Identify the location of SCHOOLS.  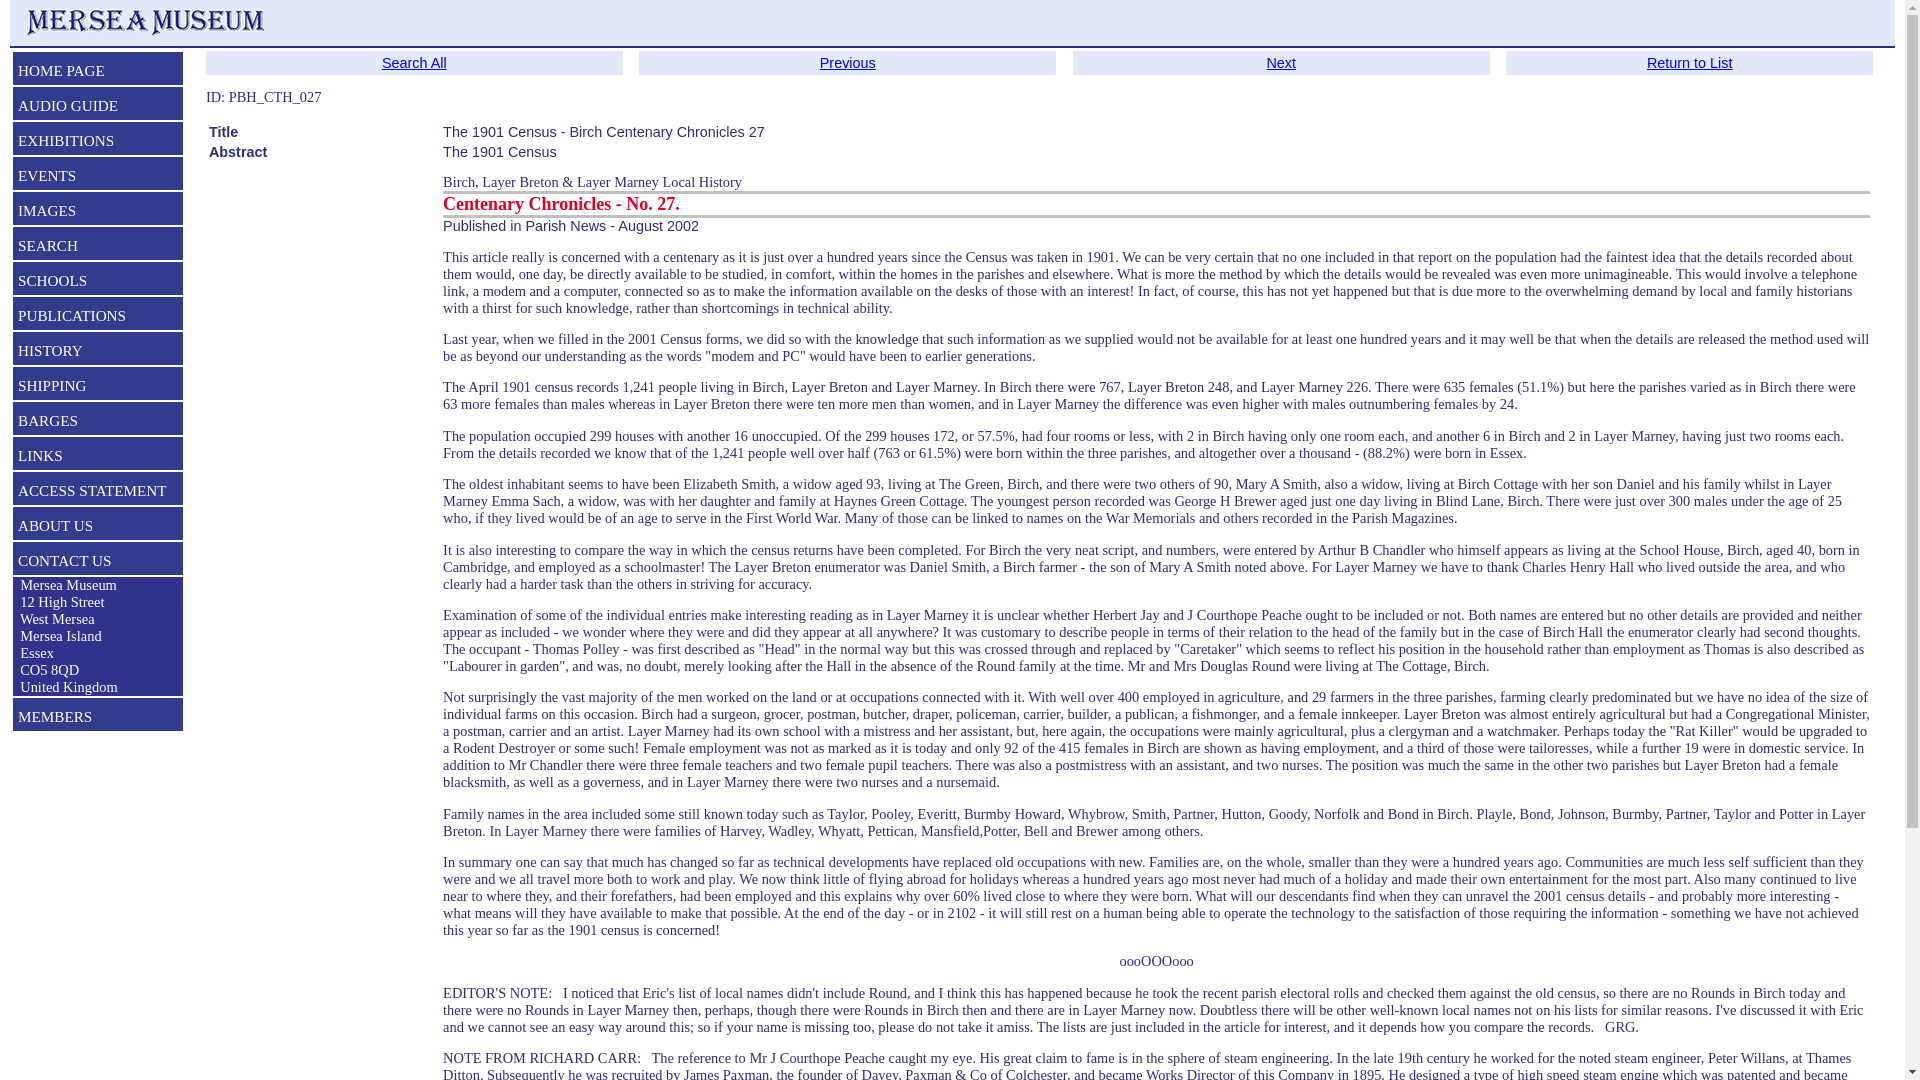
(98, 282).